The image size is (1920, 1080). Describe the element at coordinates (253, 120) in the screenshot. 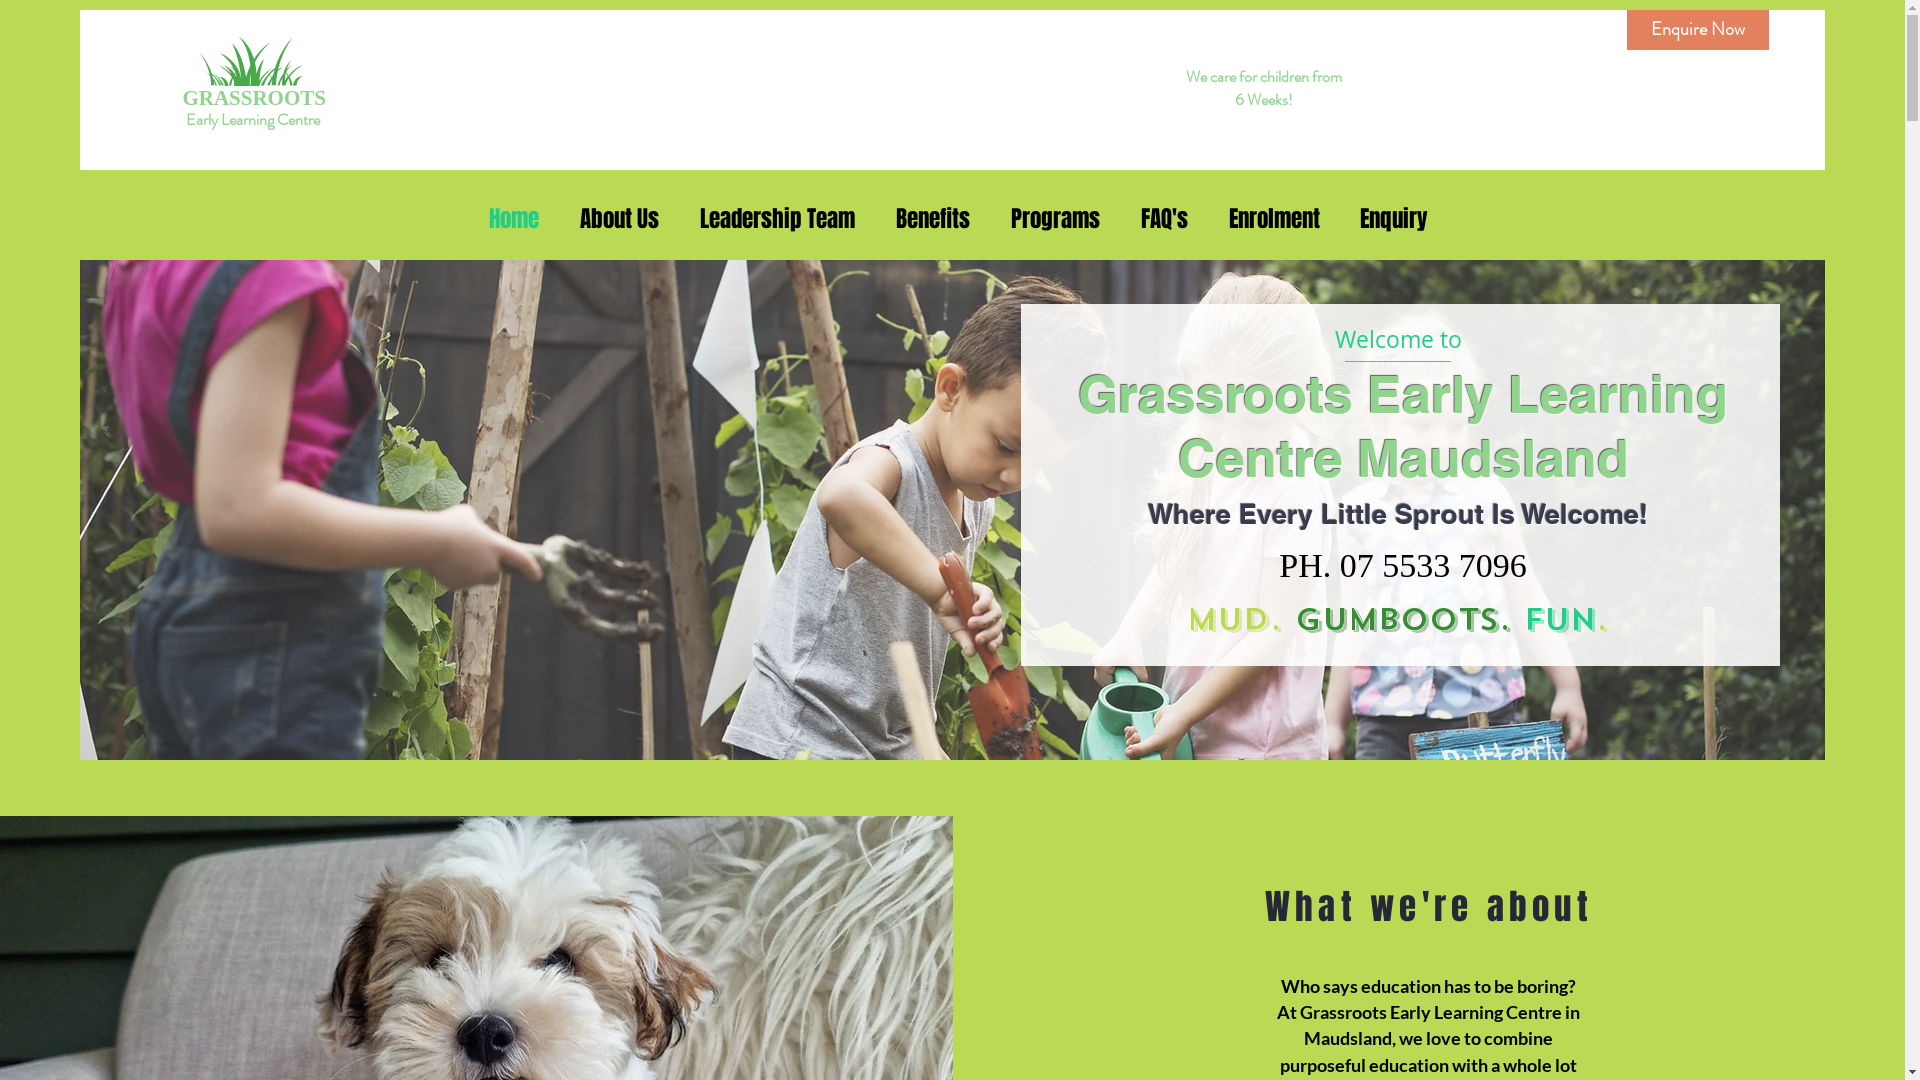

I see `Early Learning Centre` at that location.